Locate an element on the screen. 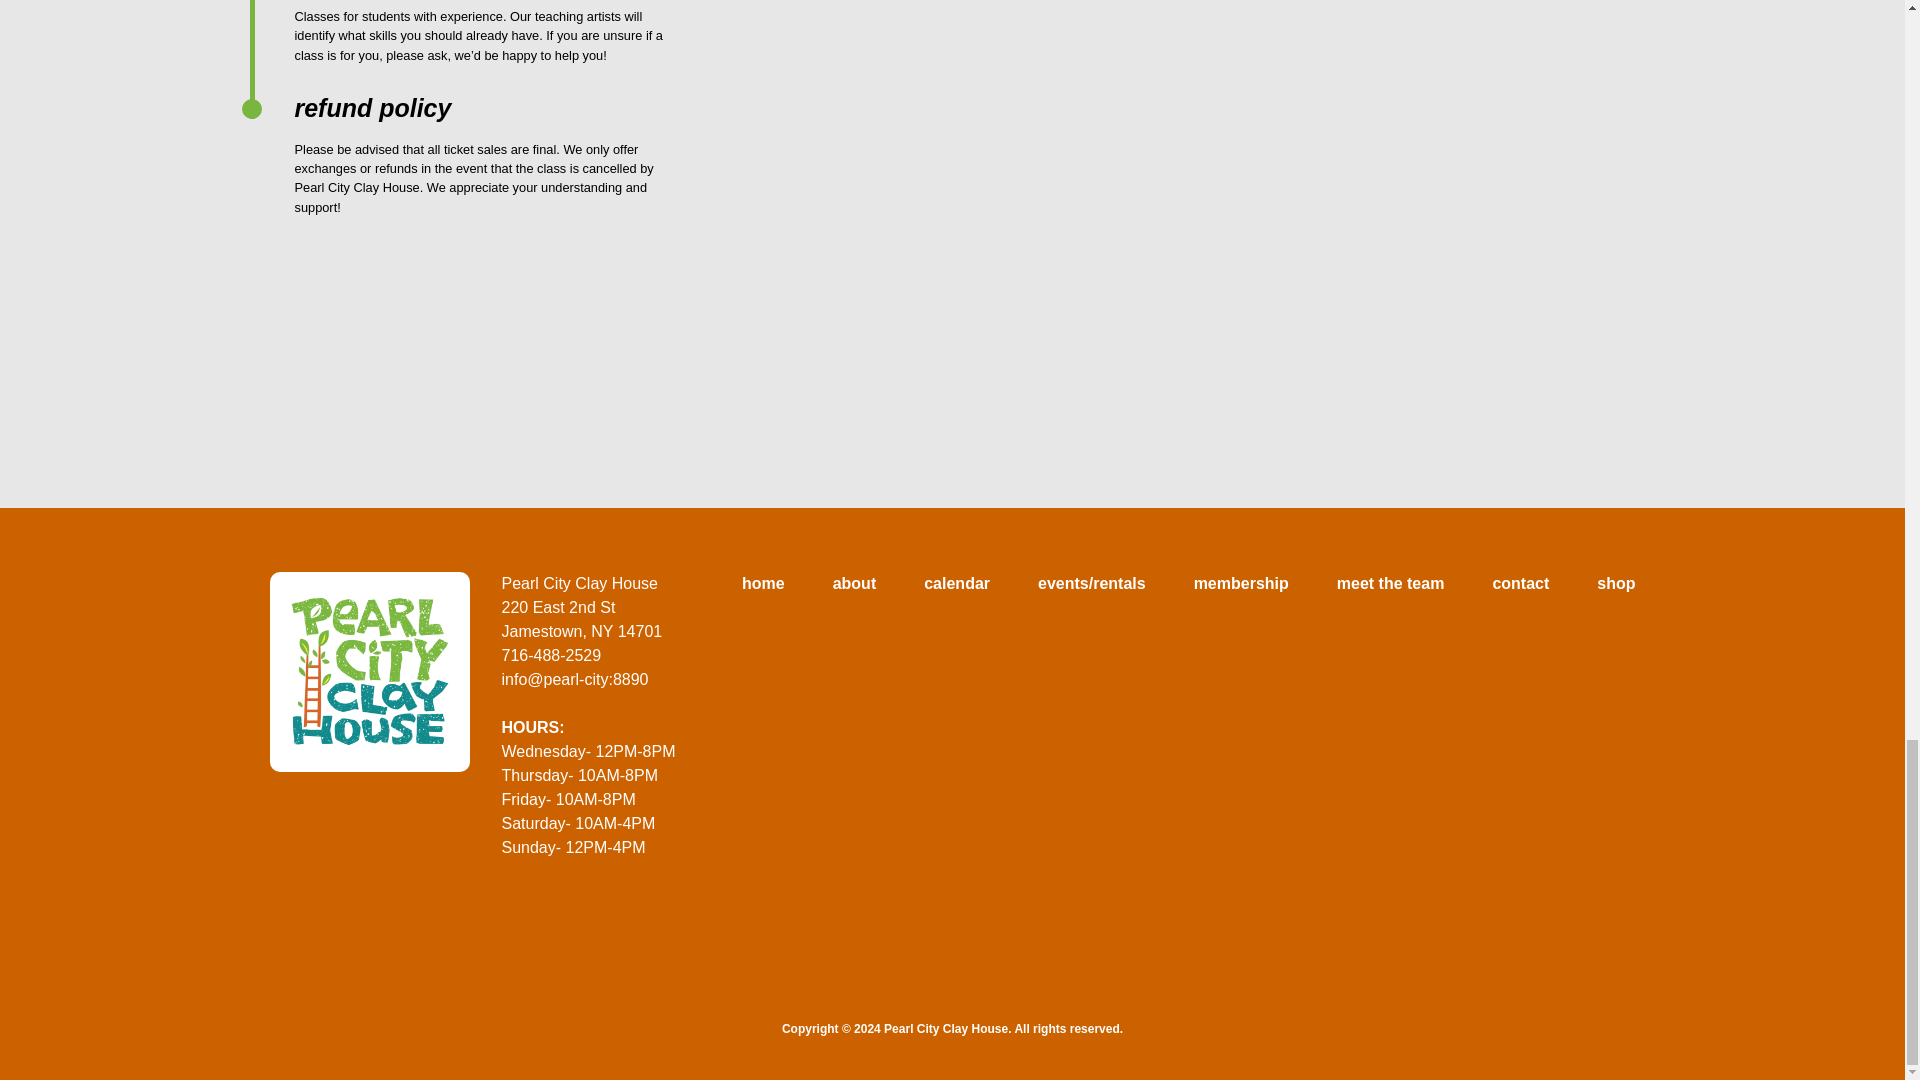 This screenshot has width=1920, height=1080. about is located at coordinates (855, 584).